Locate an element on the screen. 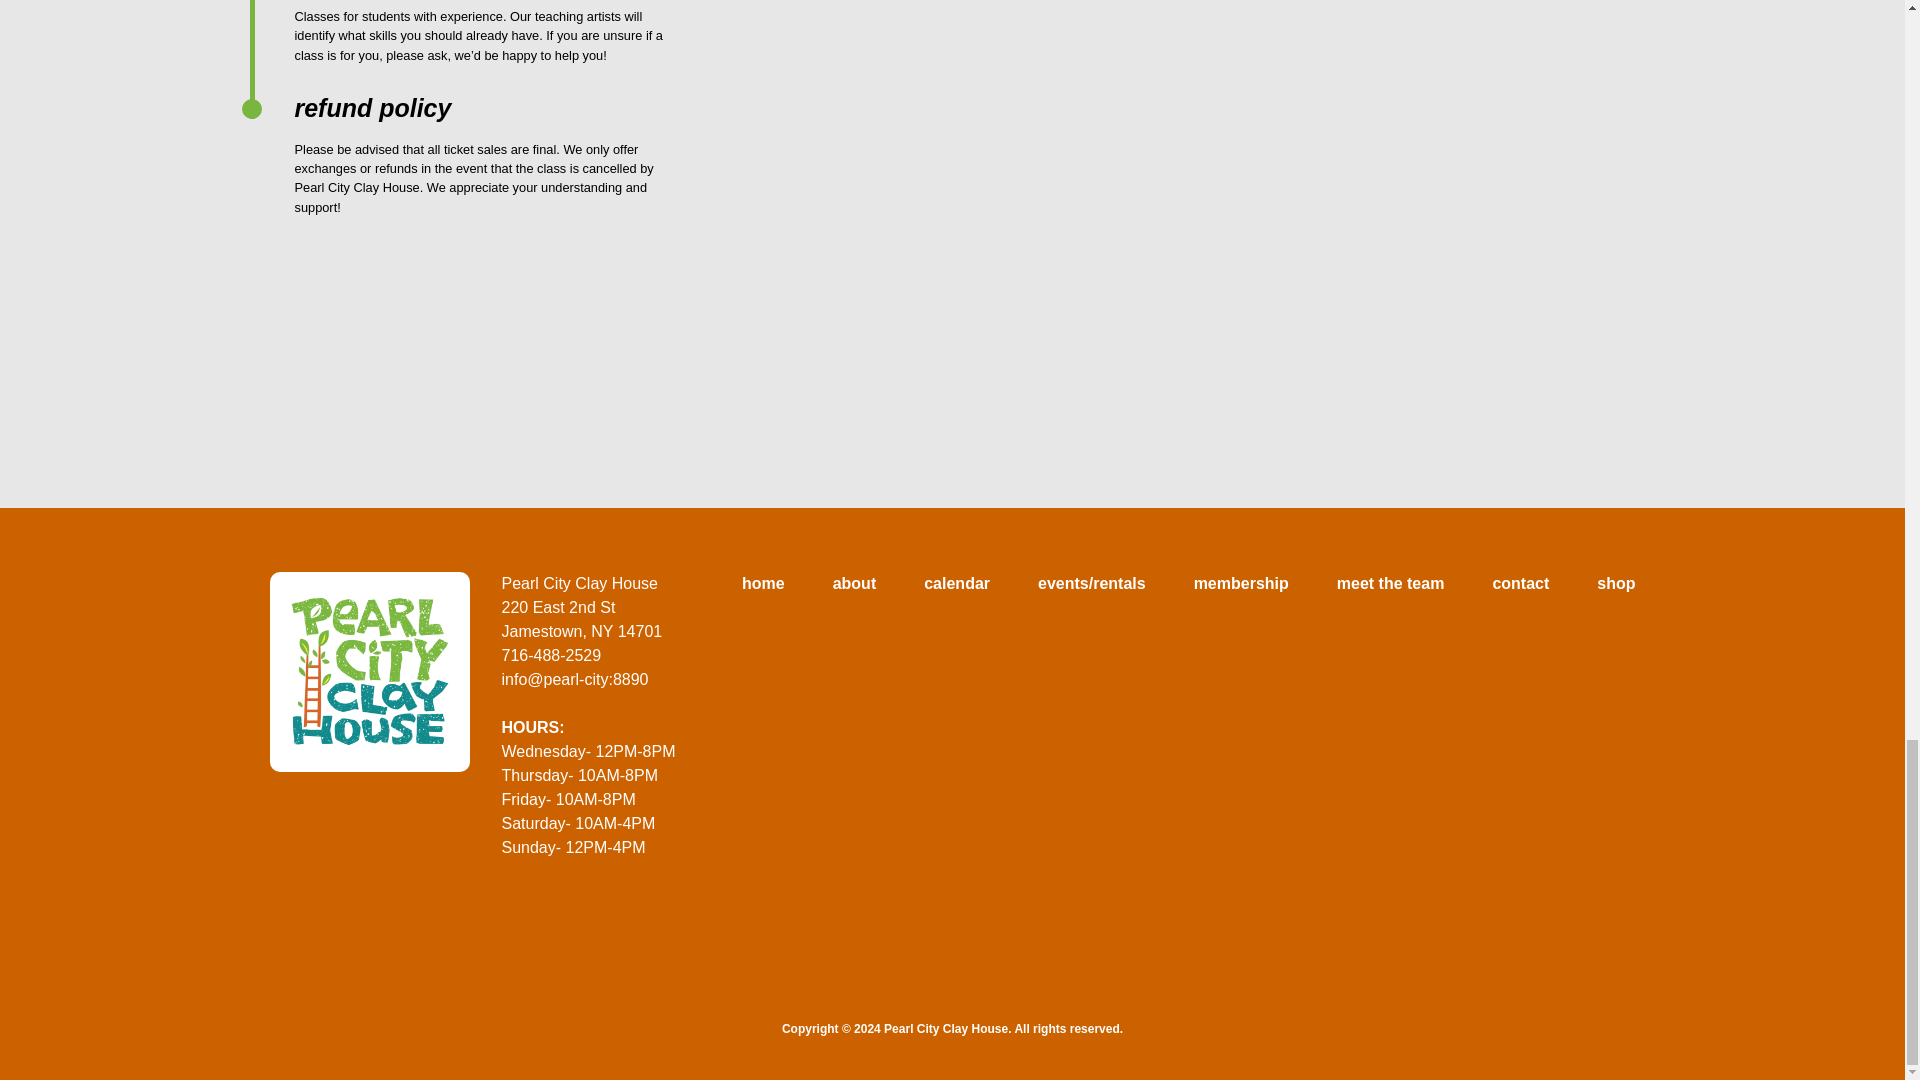 This screenshot has width=1920, height=1080. about is located at coordinates (855, 584).